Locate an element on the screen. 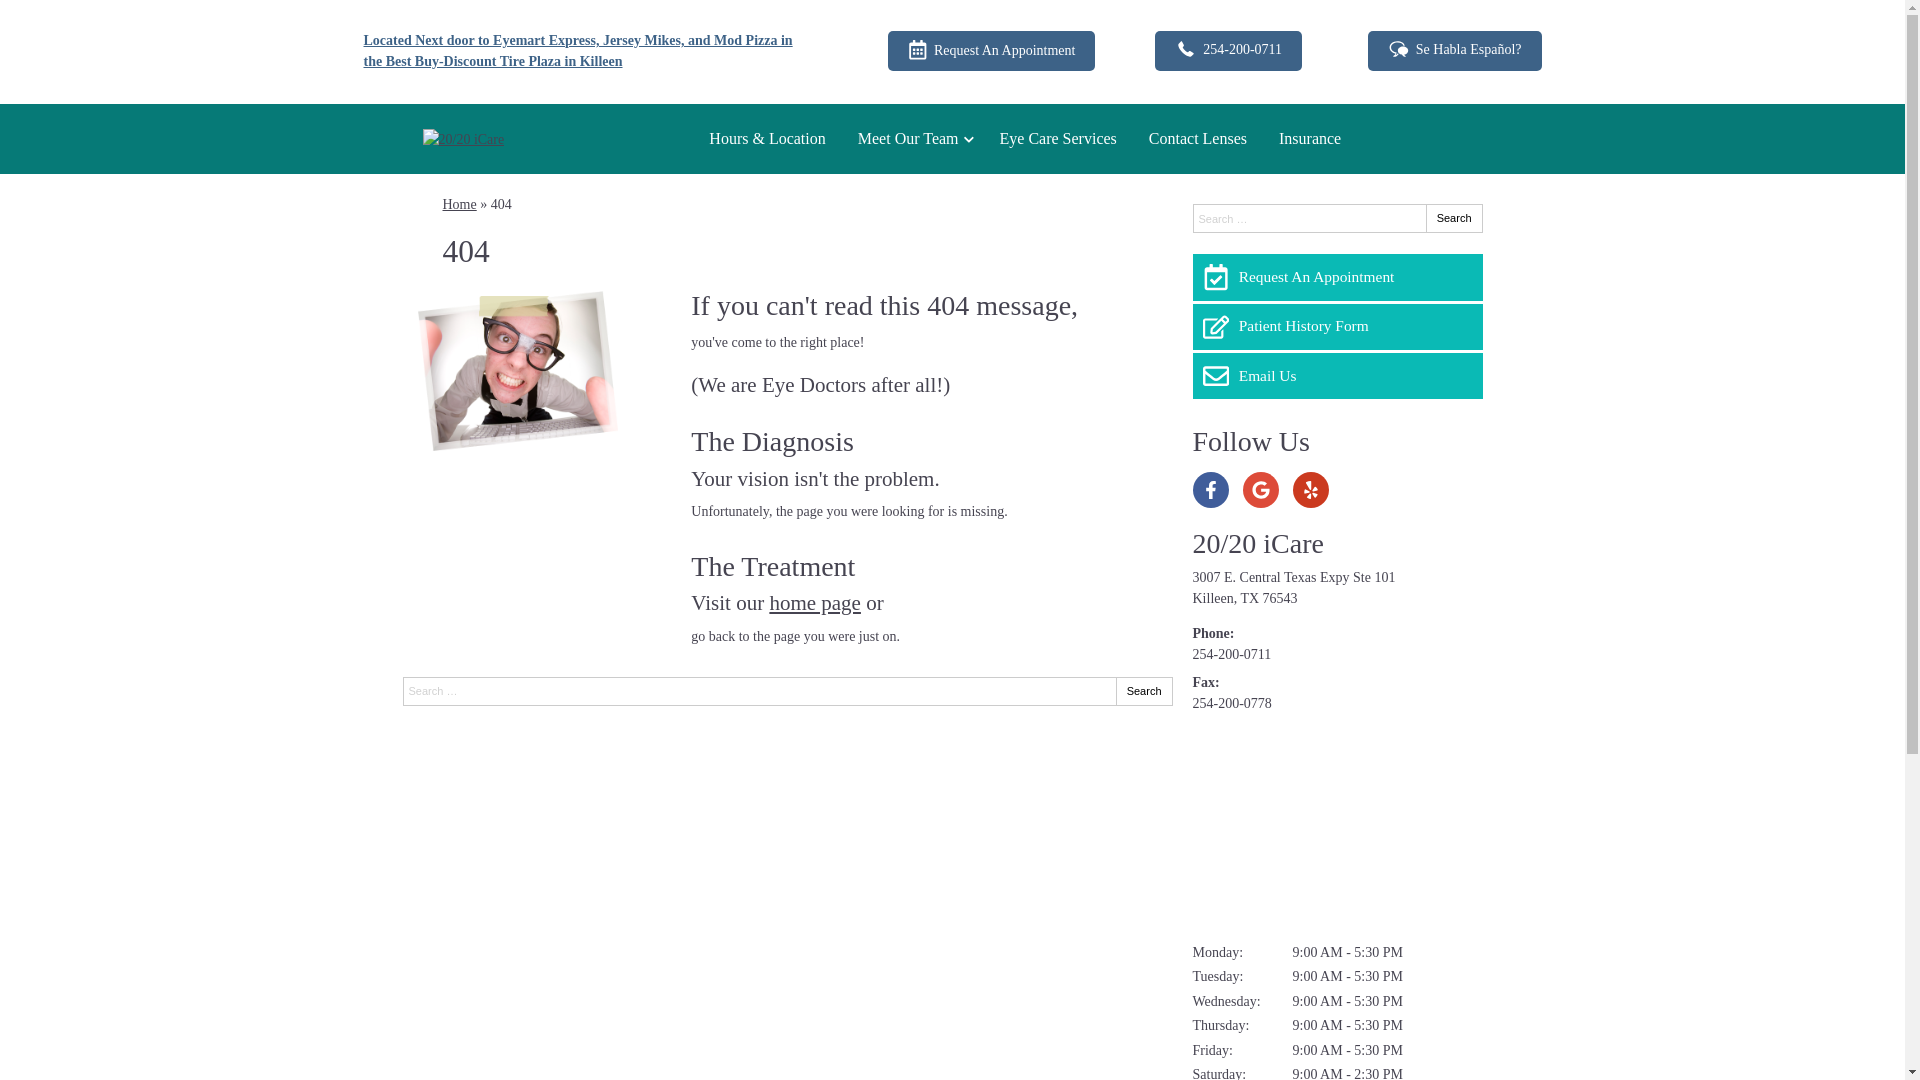 Image resolution: width=1920 pixels, height=1080 pixels. Search is located at coordinates (1144, 690).